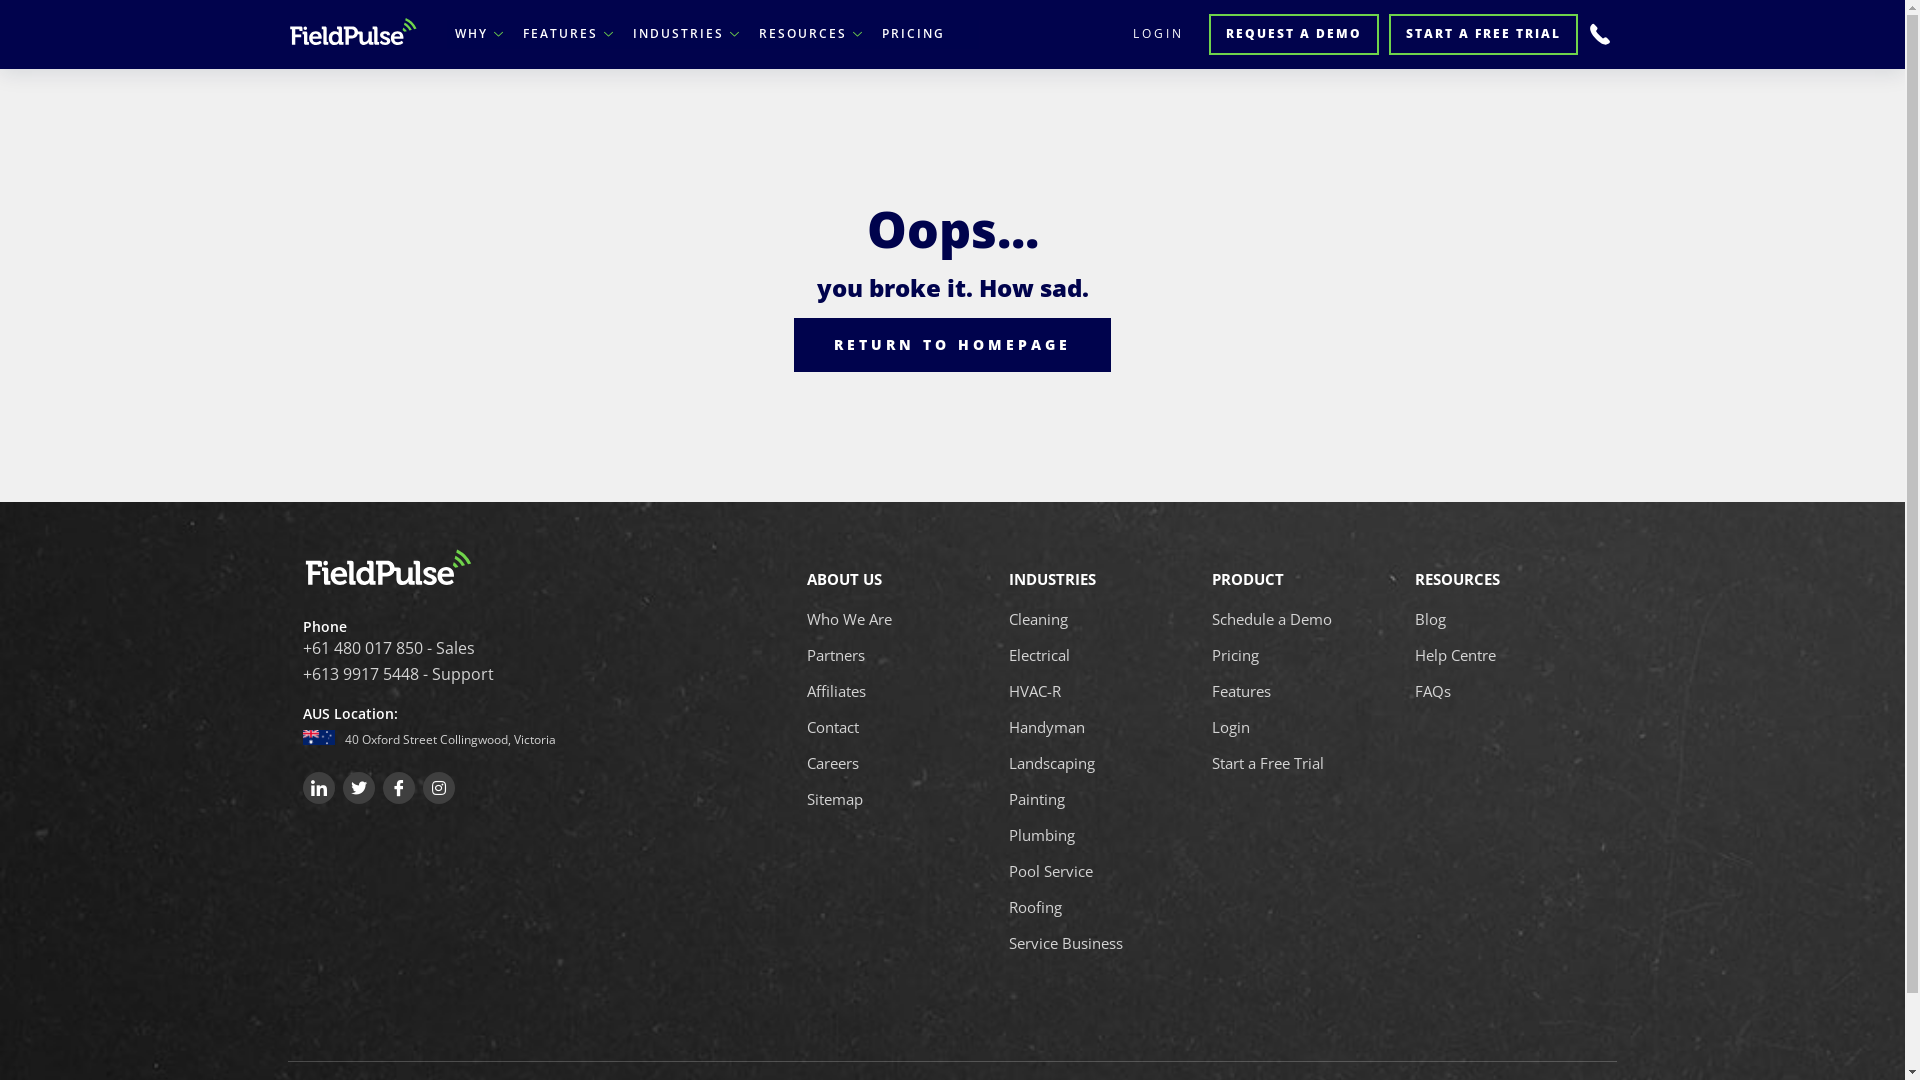 This screenshot has height=1080, width=1920. Describe the element at coordinates (688, 34) in the screenshot. I see `INDUSTRIES` at that location.